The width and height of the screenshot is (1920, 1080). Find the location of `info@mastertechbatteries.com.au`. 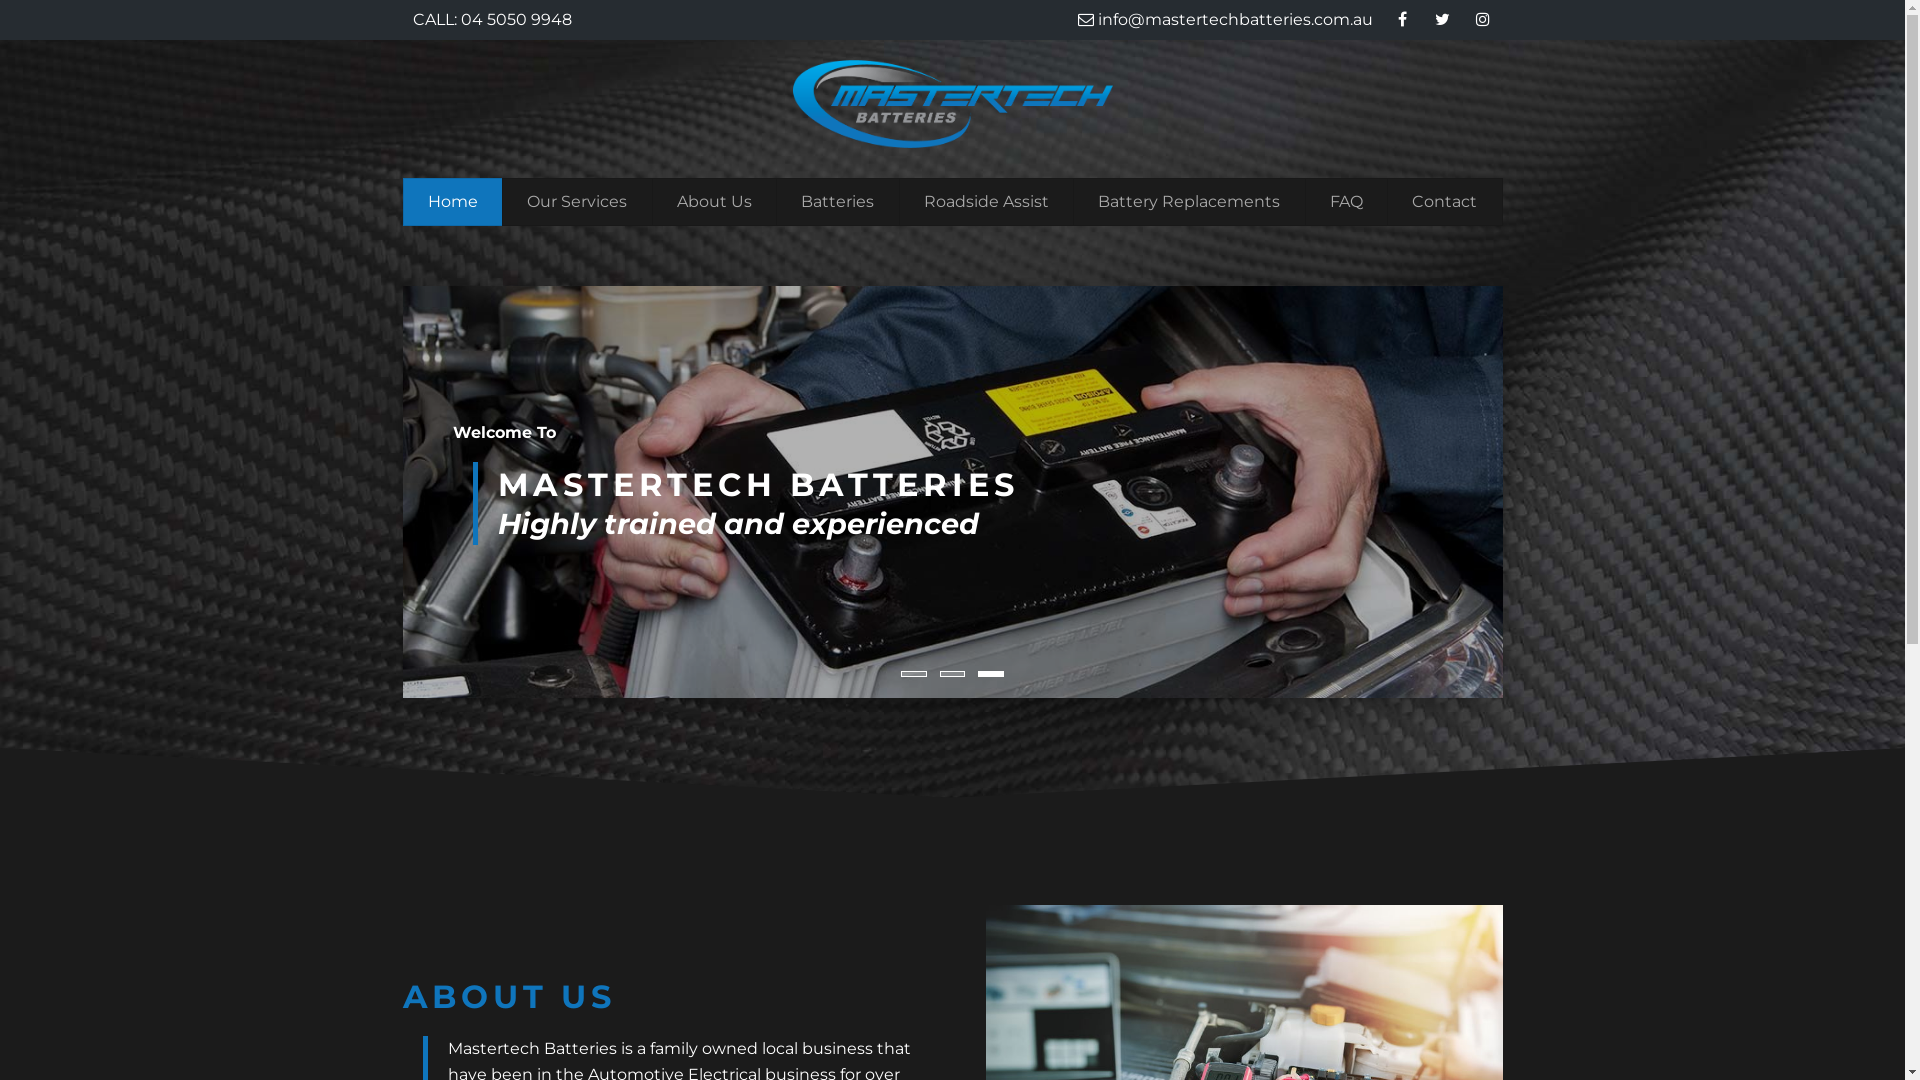

info@mastertechbatteries.com.au is located at coordinates (1226, 20).